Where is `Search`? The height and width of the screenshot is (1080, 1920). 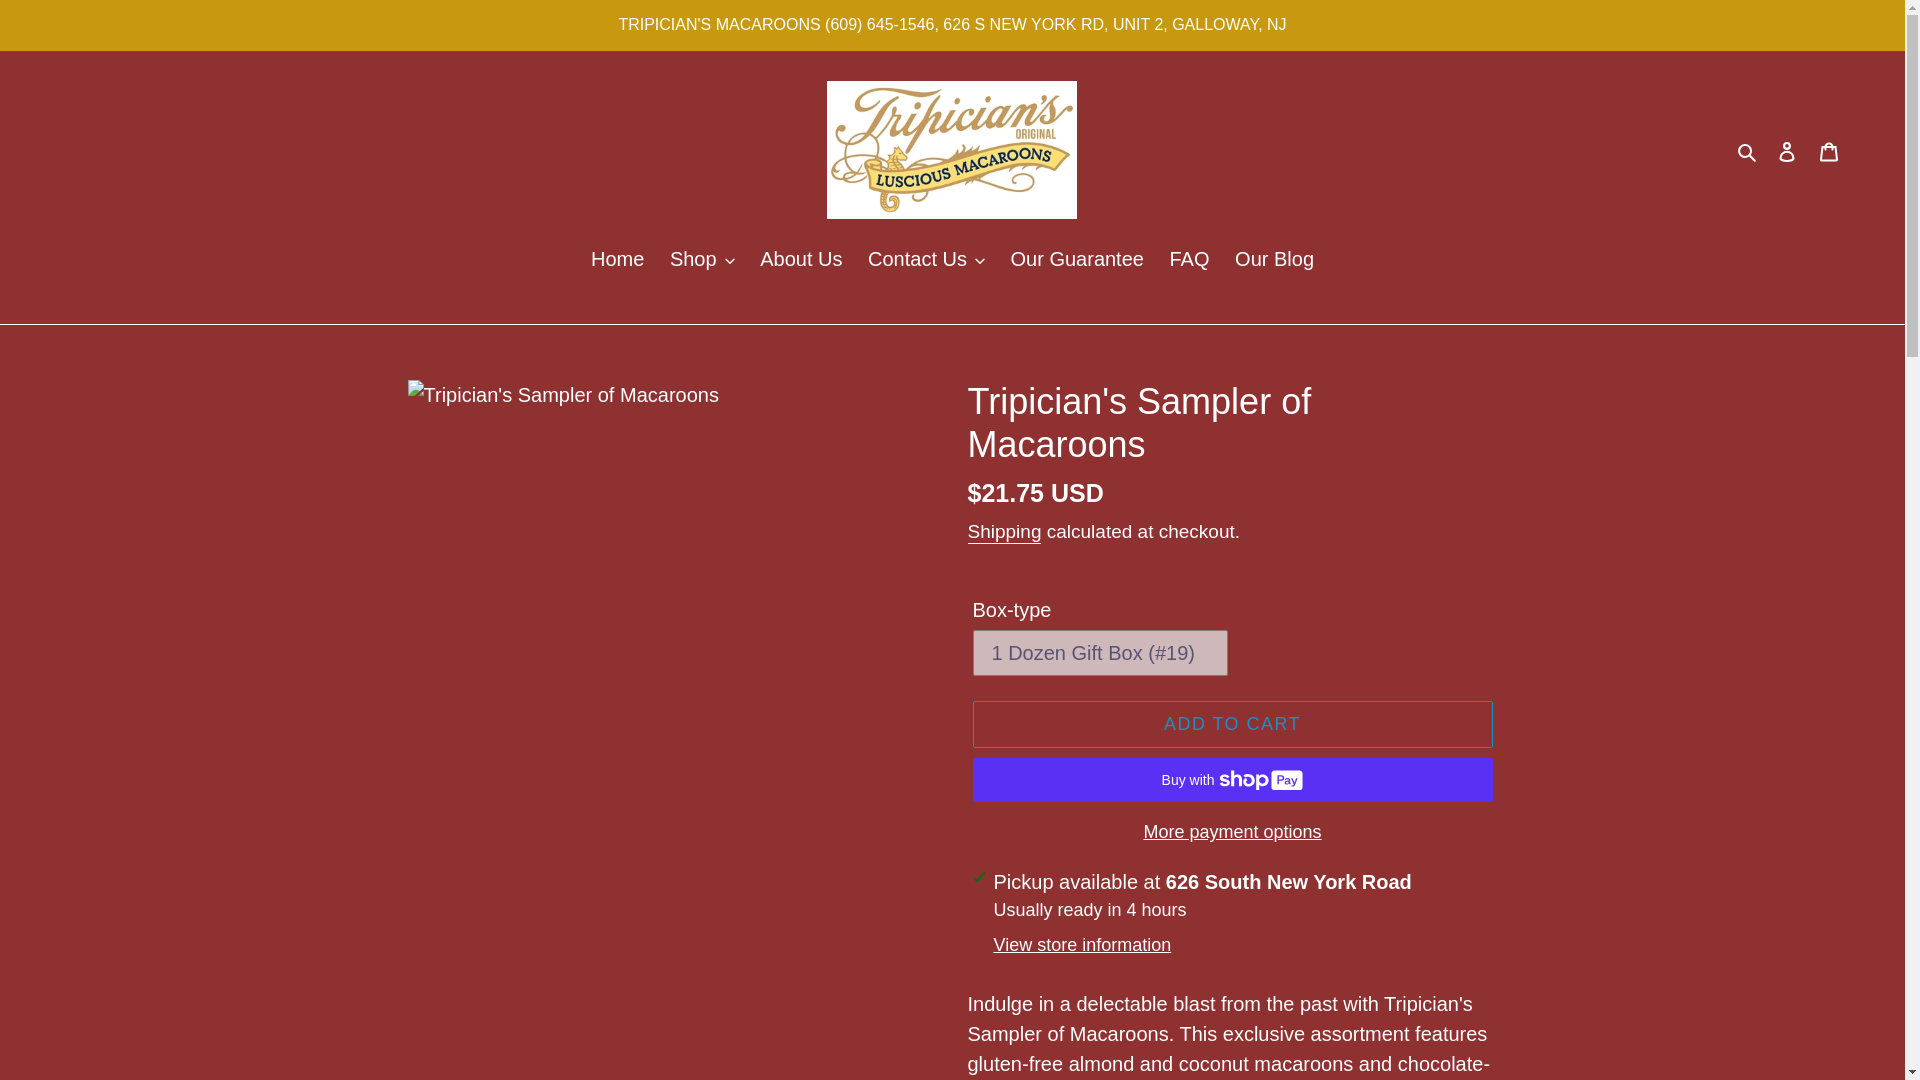
Search is located at coordinates (1748, 150).